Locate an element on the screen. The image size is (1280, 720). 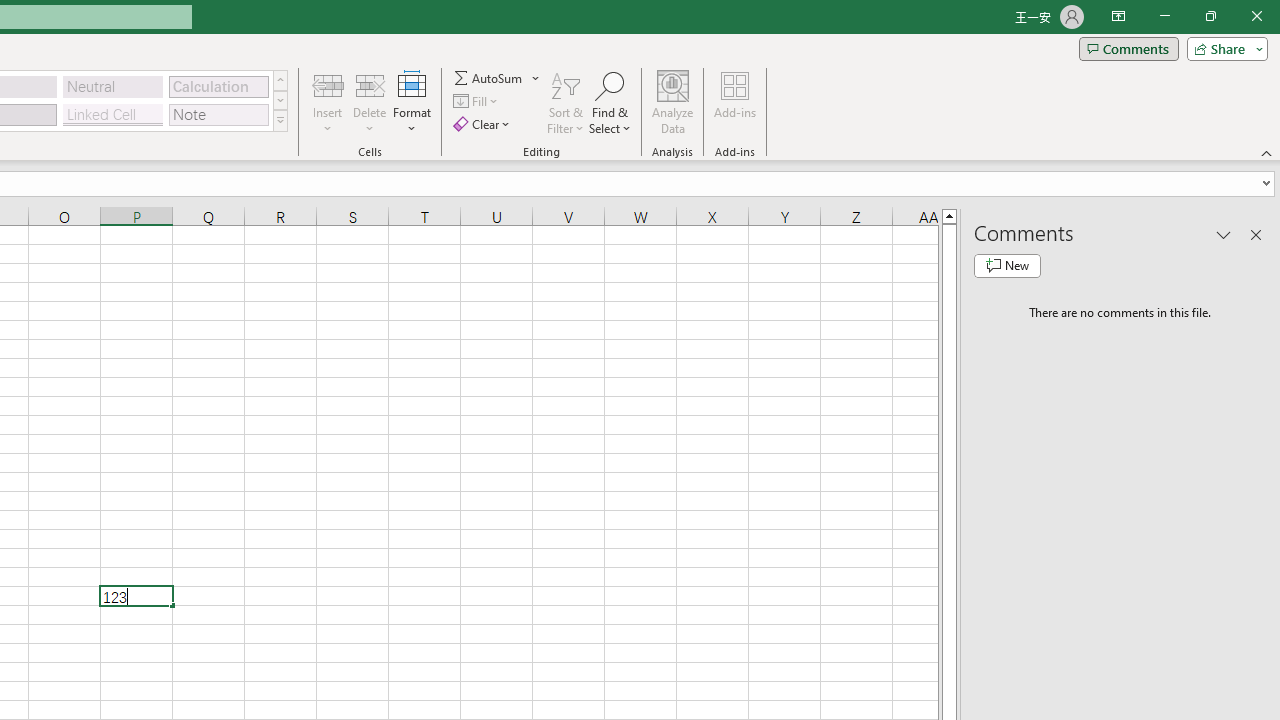
Edit Cell is located at coordinates (136, 596).